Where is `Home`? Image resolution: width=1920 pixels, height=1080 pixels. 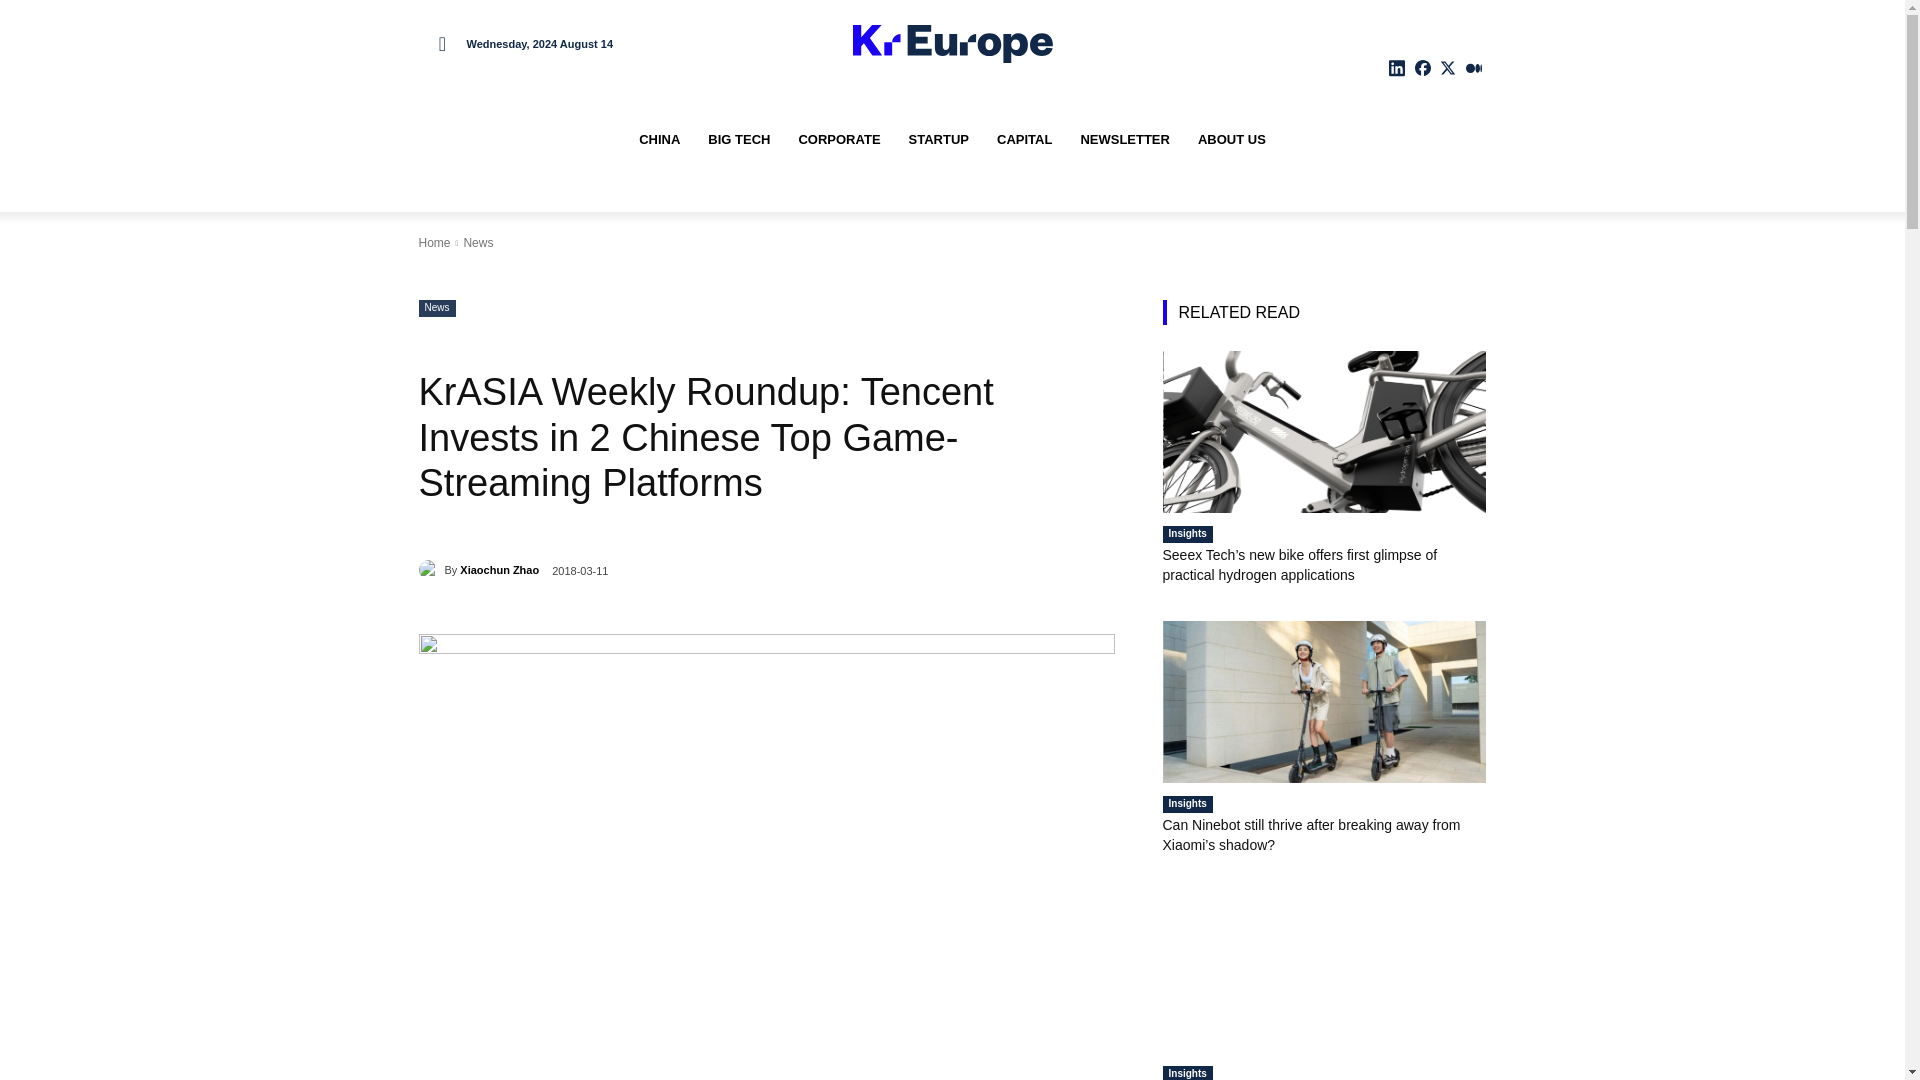
Home is located at coordinates (434, 242).